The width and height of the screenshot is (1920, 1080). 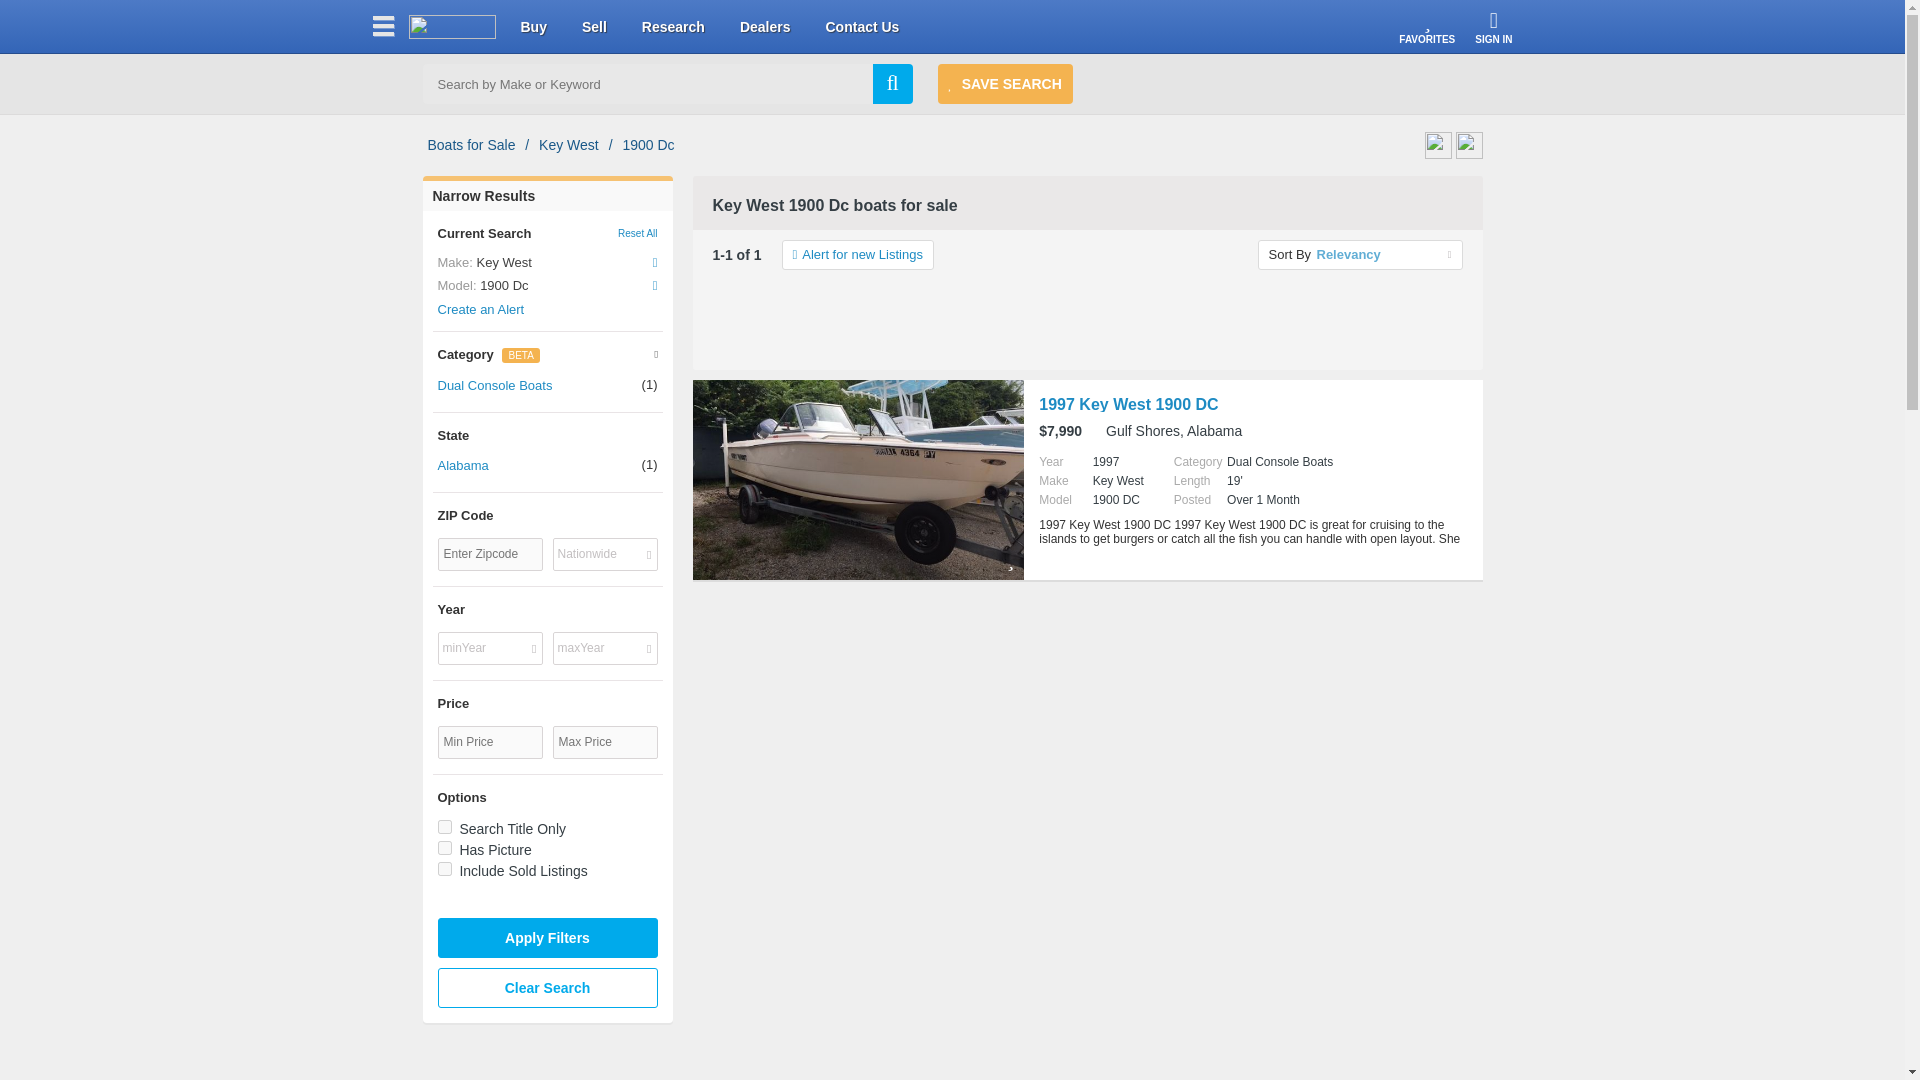 I want to click on 1, so click(x=444, y=826).